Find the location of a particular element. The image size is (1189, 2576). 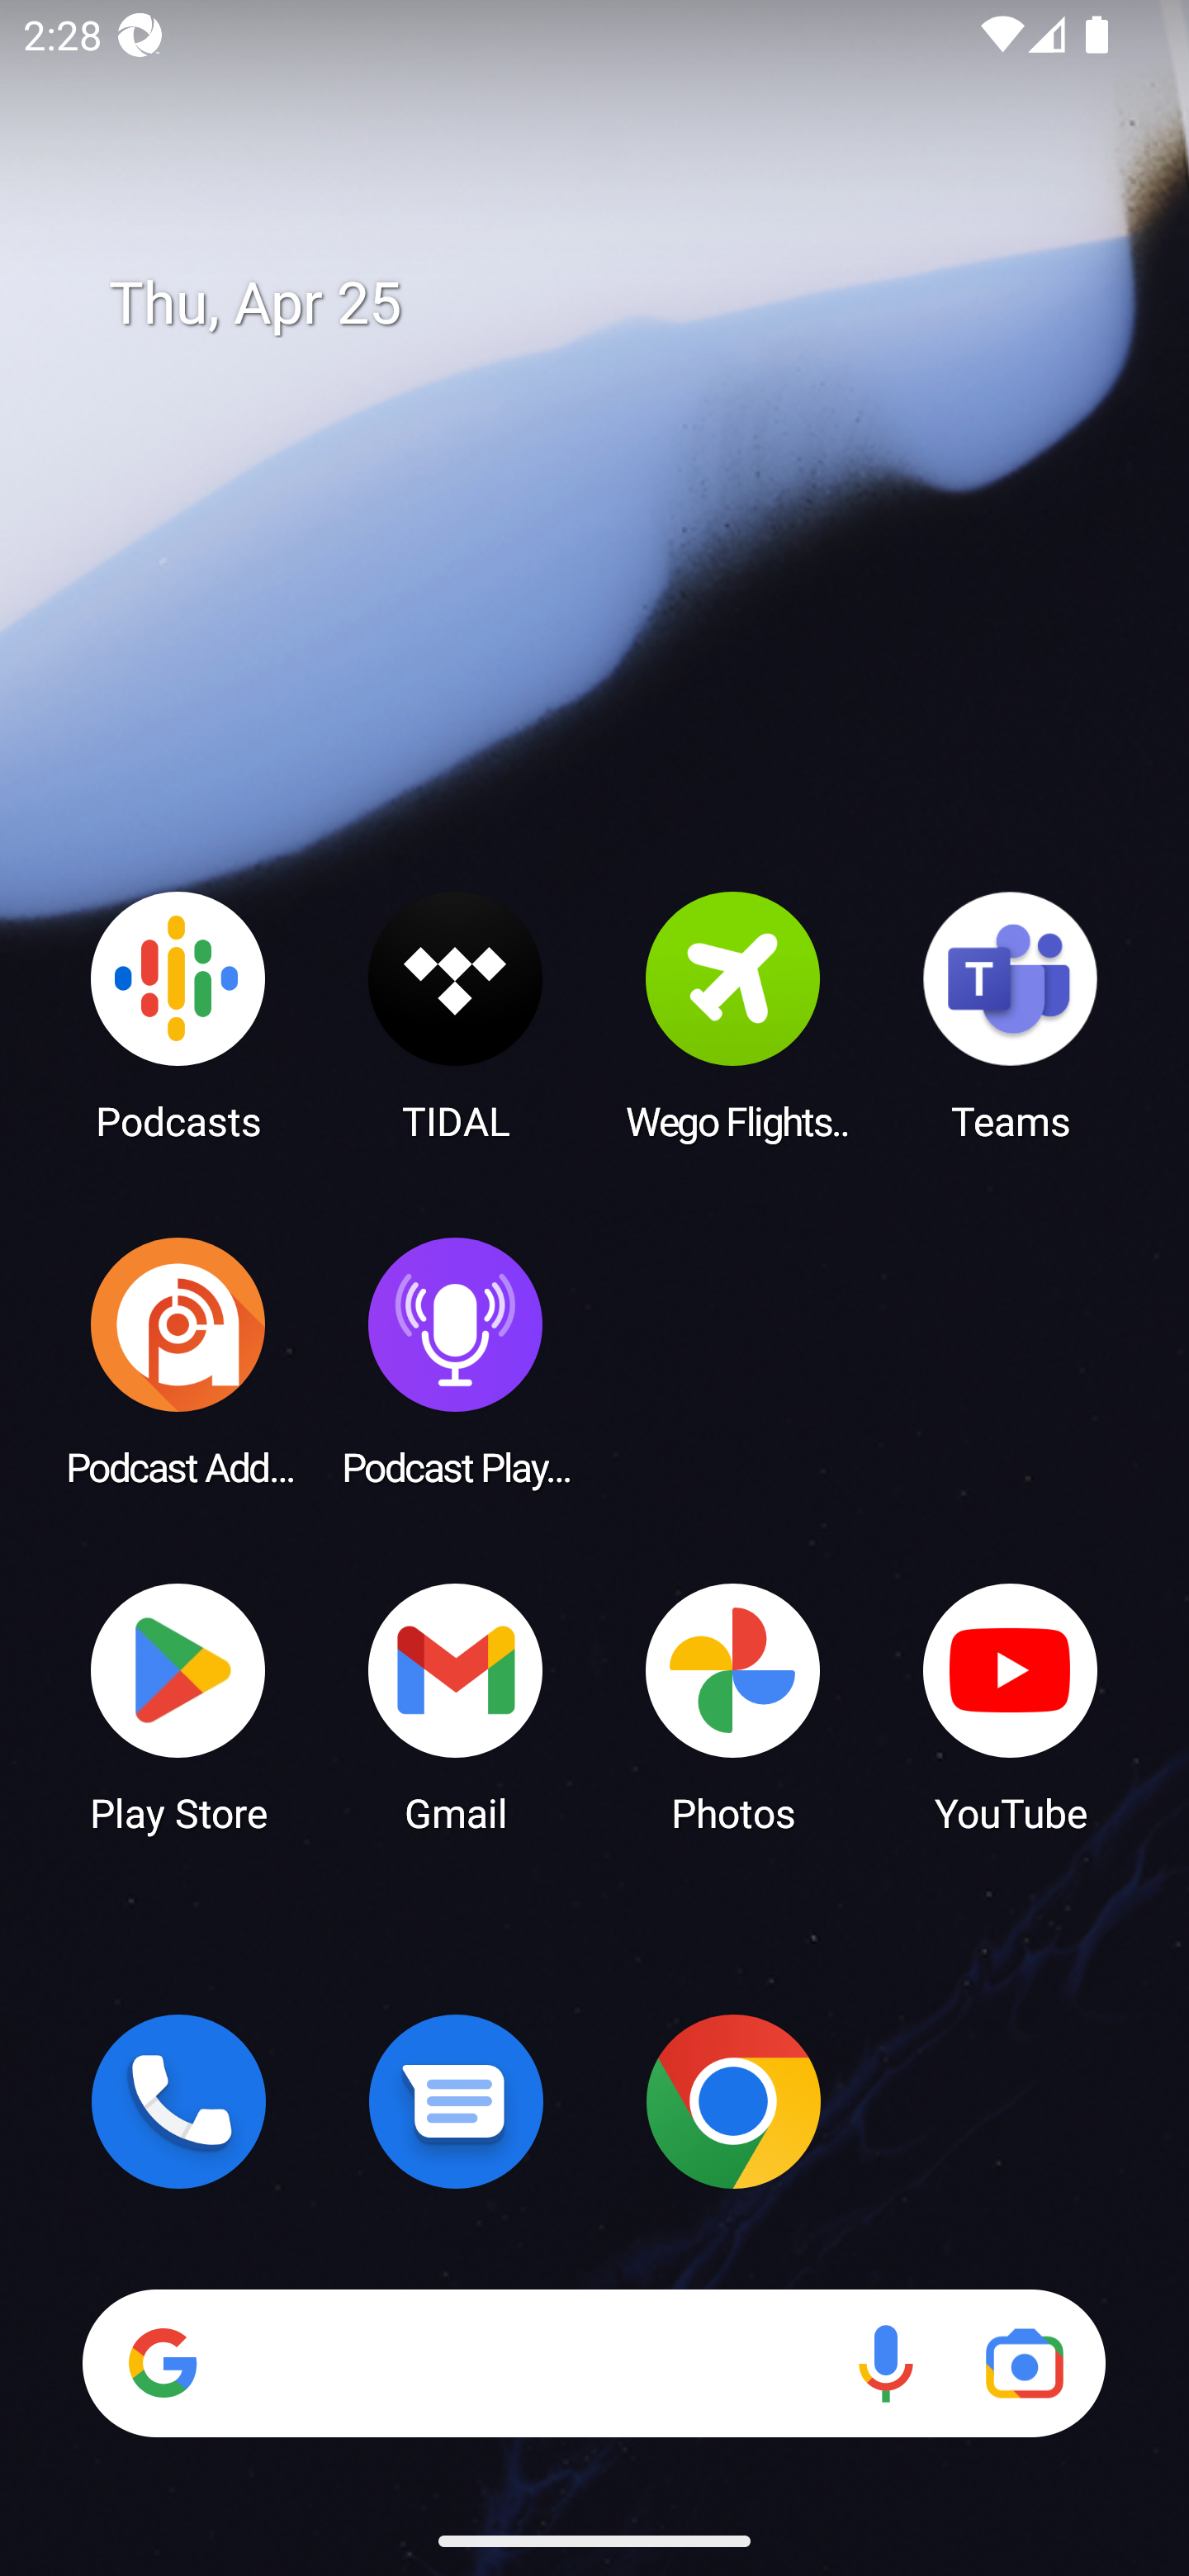

Podcast Player is located at coordinates (456, 1361).